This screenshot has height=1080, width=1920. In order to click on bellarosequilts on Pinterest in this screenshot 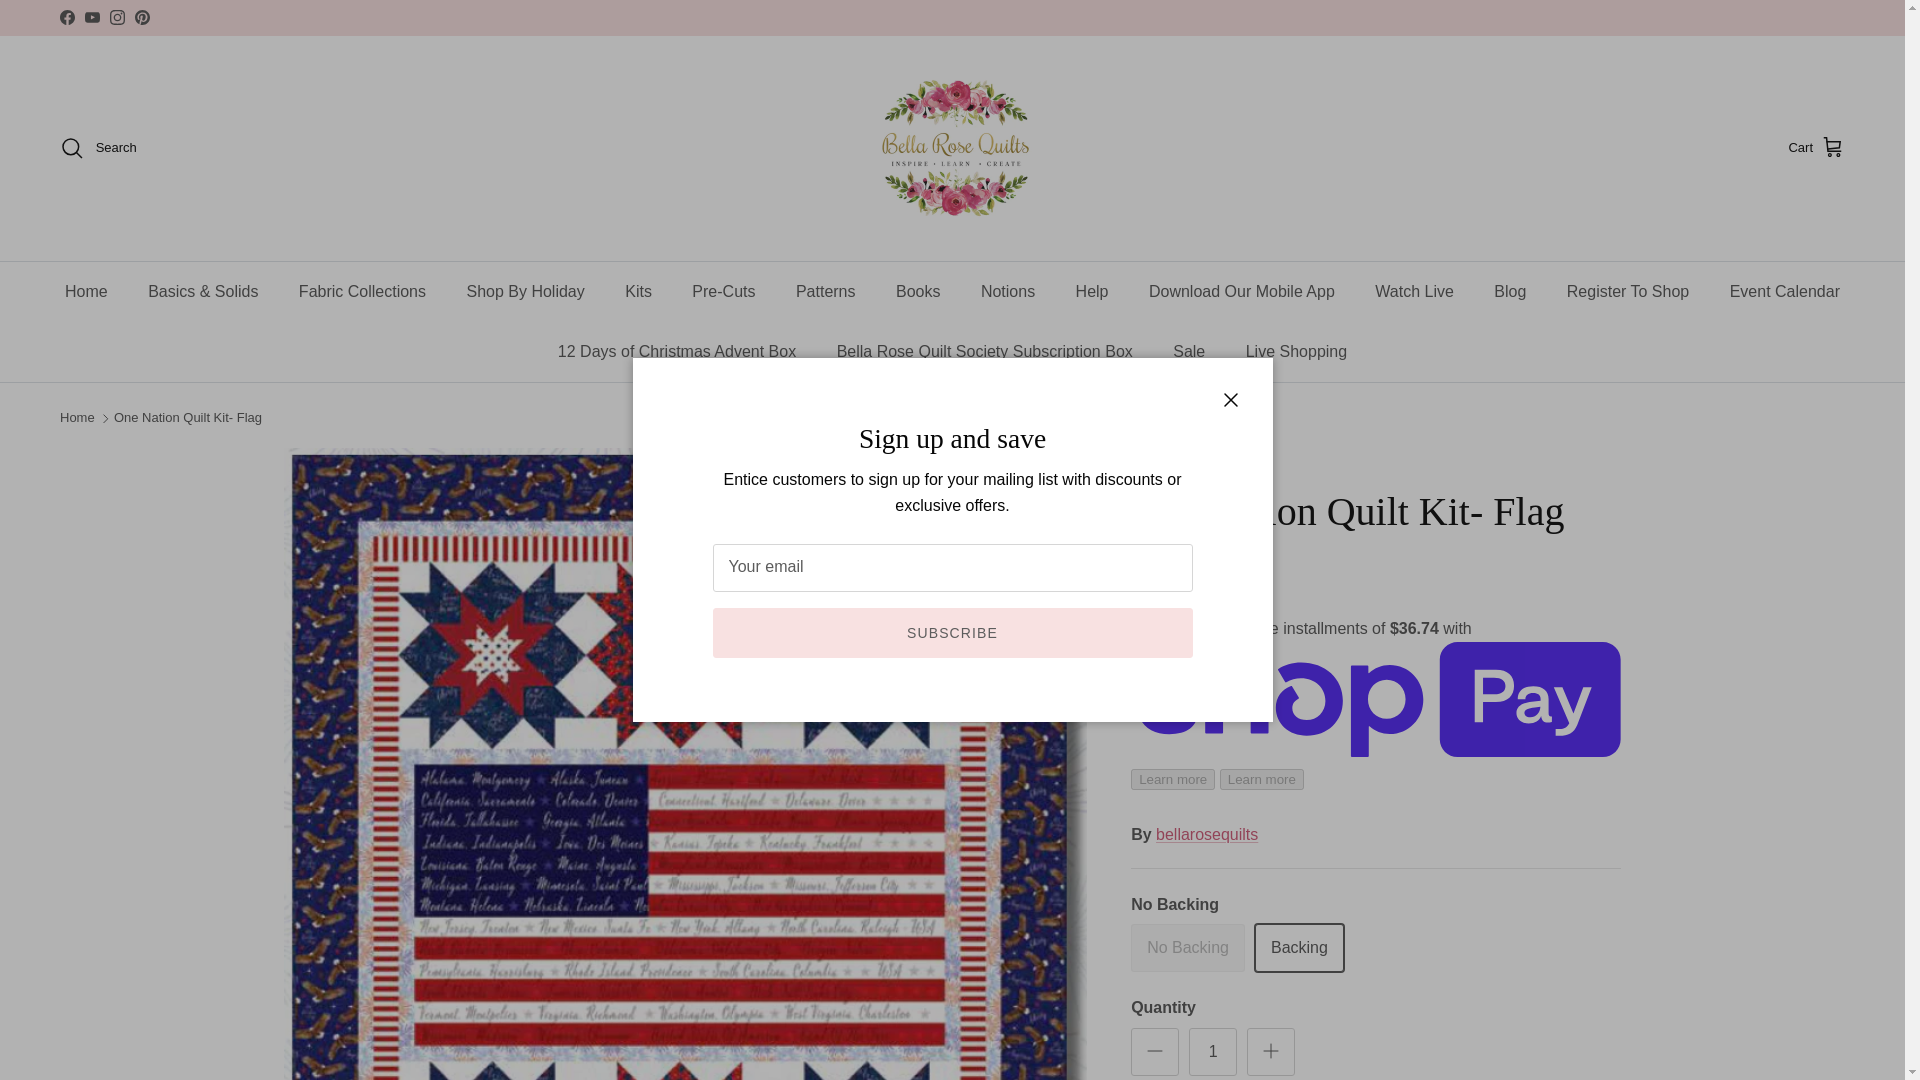, I will do `click(142, 16)`.